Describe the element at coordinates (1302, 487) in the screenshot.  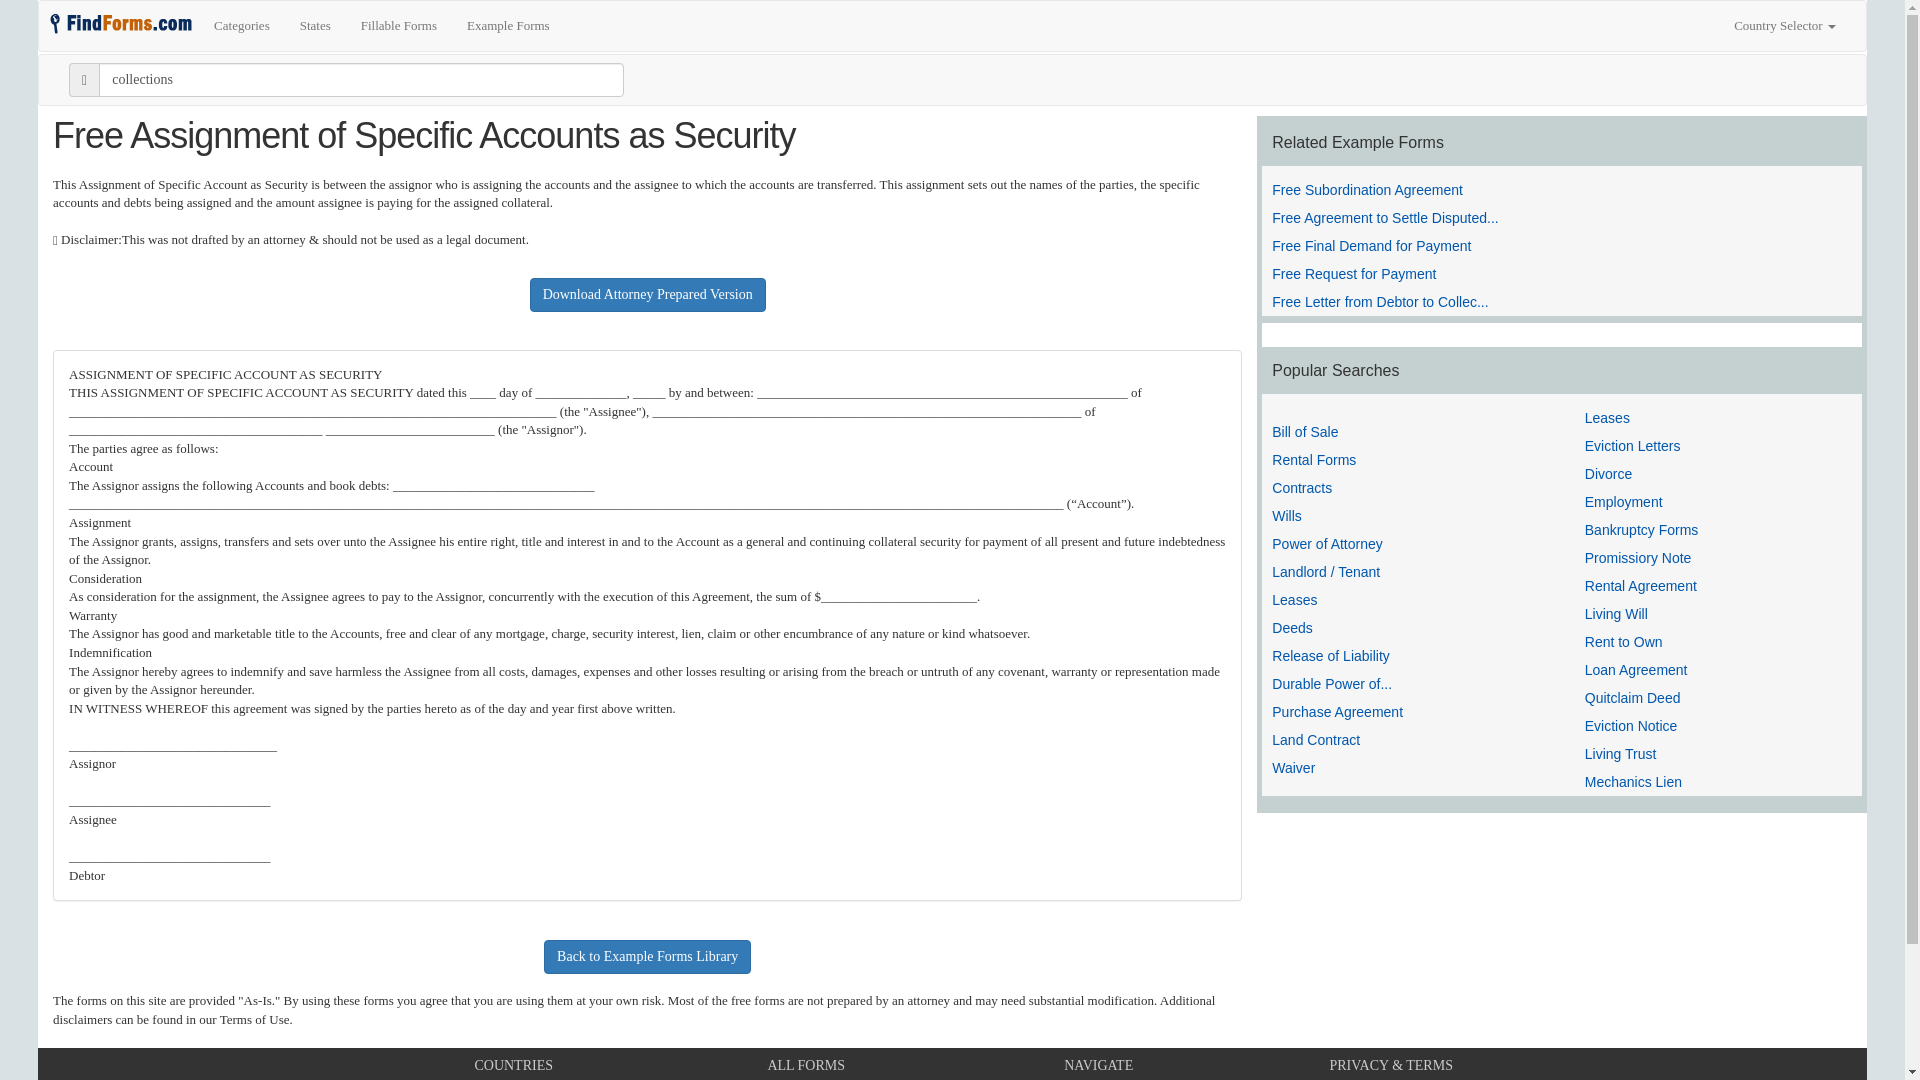
I see `Contracts` at that location.